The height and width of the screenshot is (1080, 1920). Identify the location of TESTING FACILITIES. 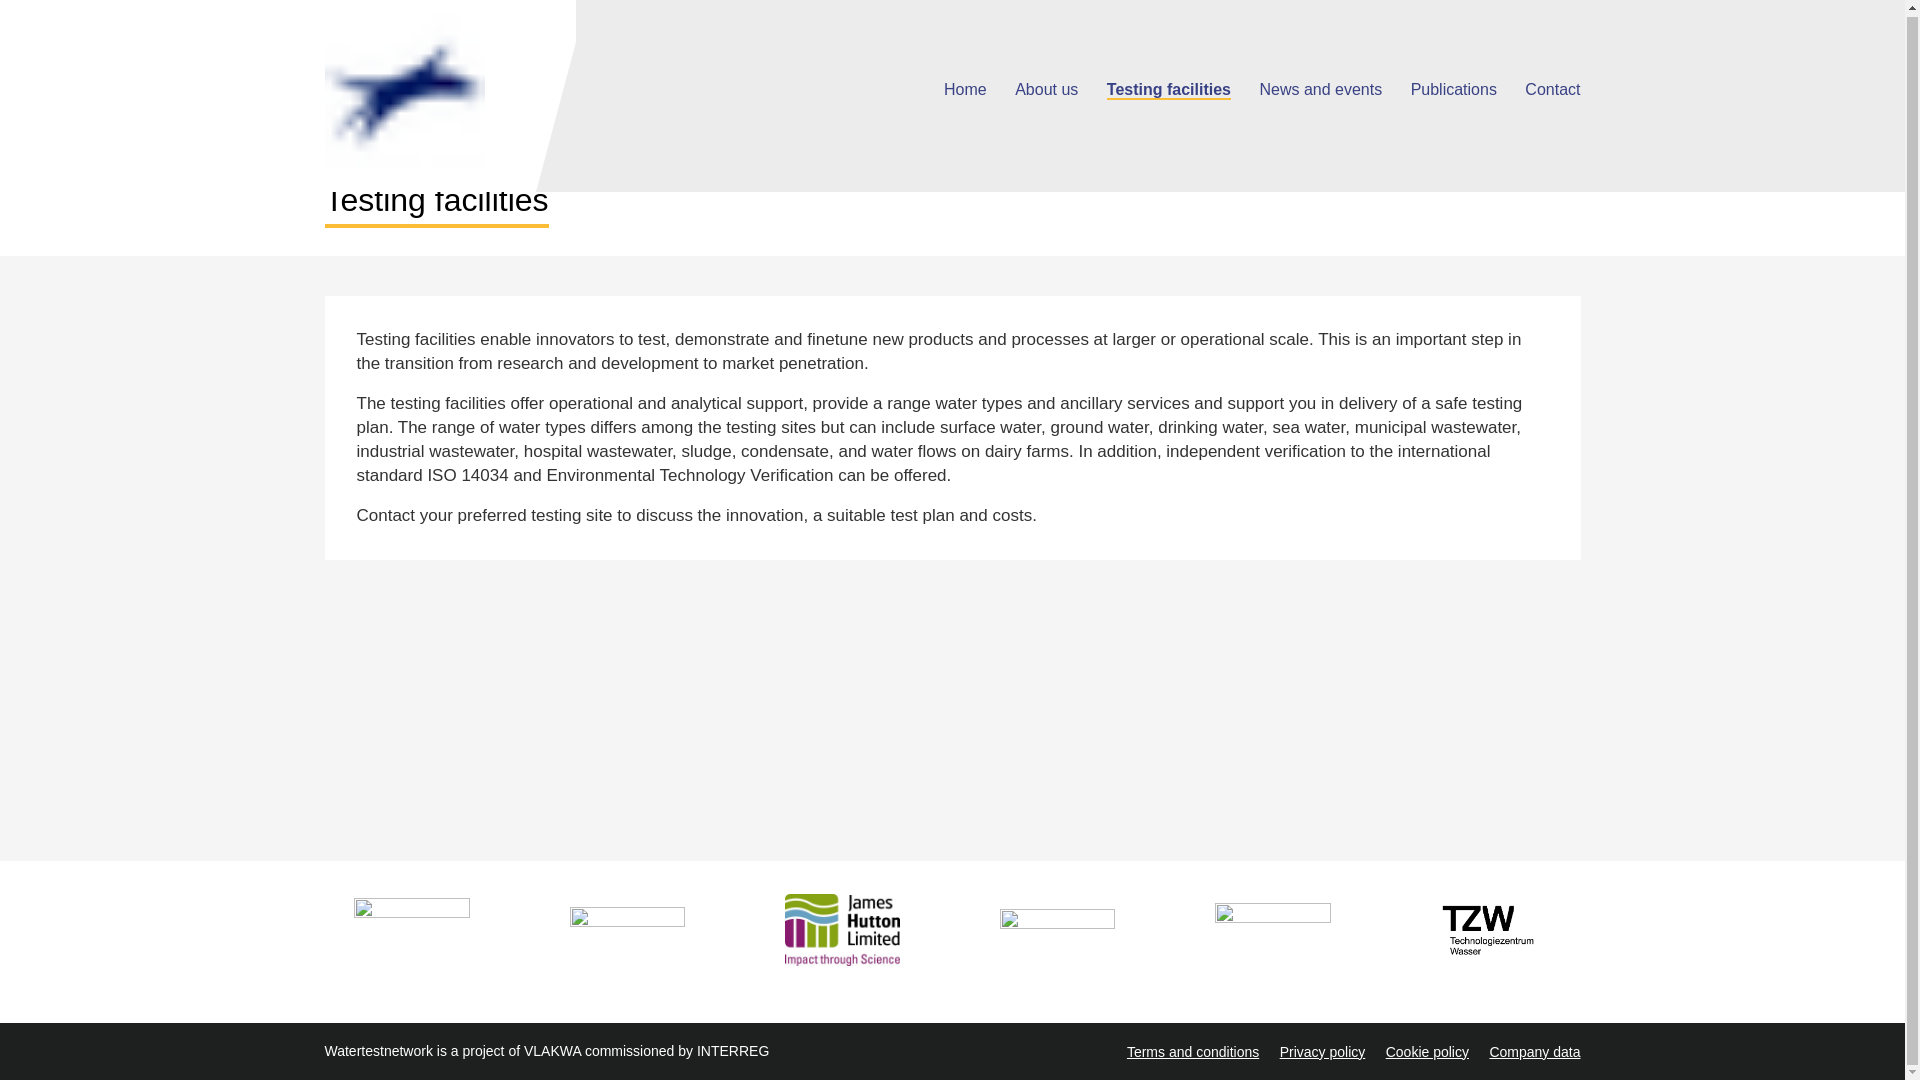
(436, 122).